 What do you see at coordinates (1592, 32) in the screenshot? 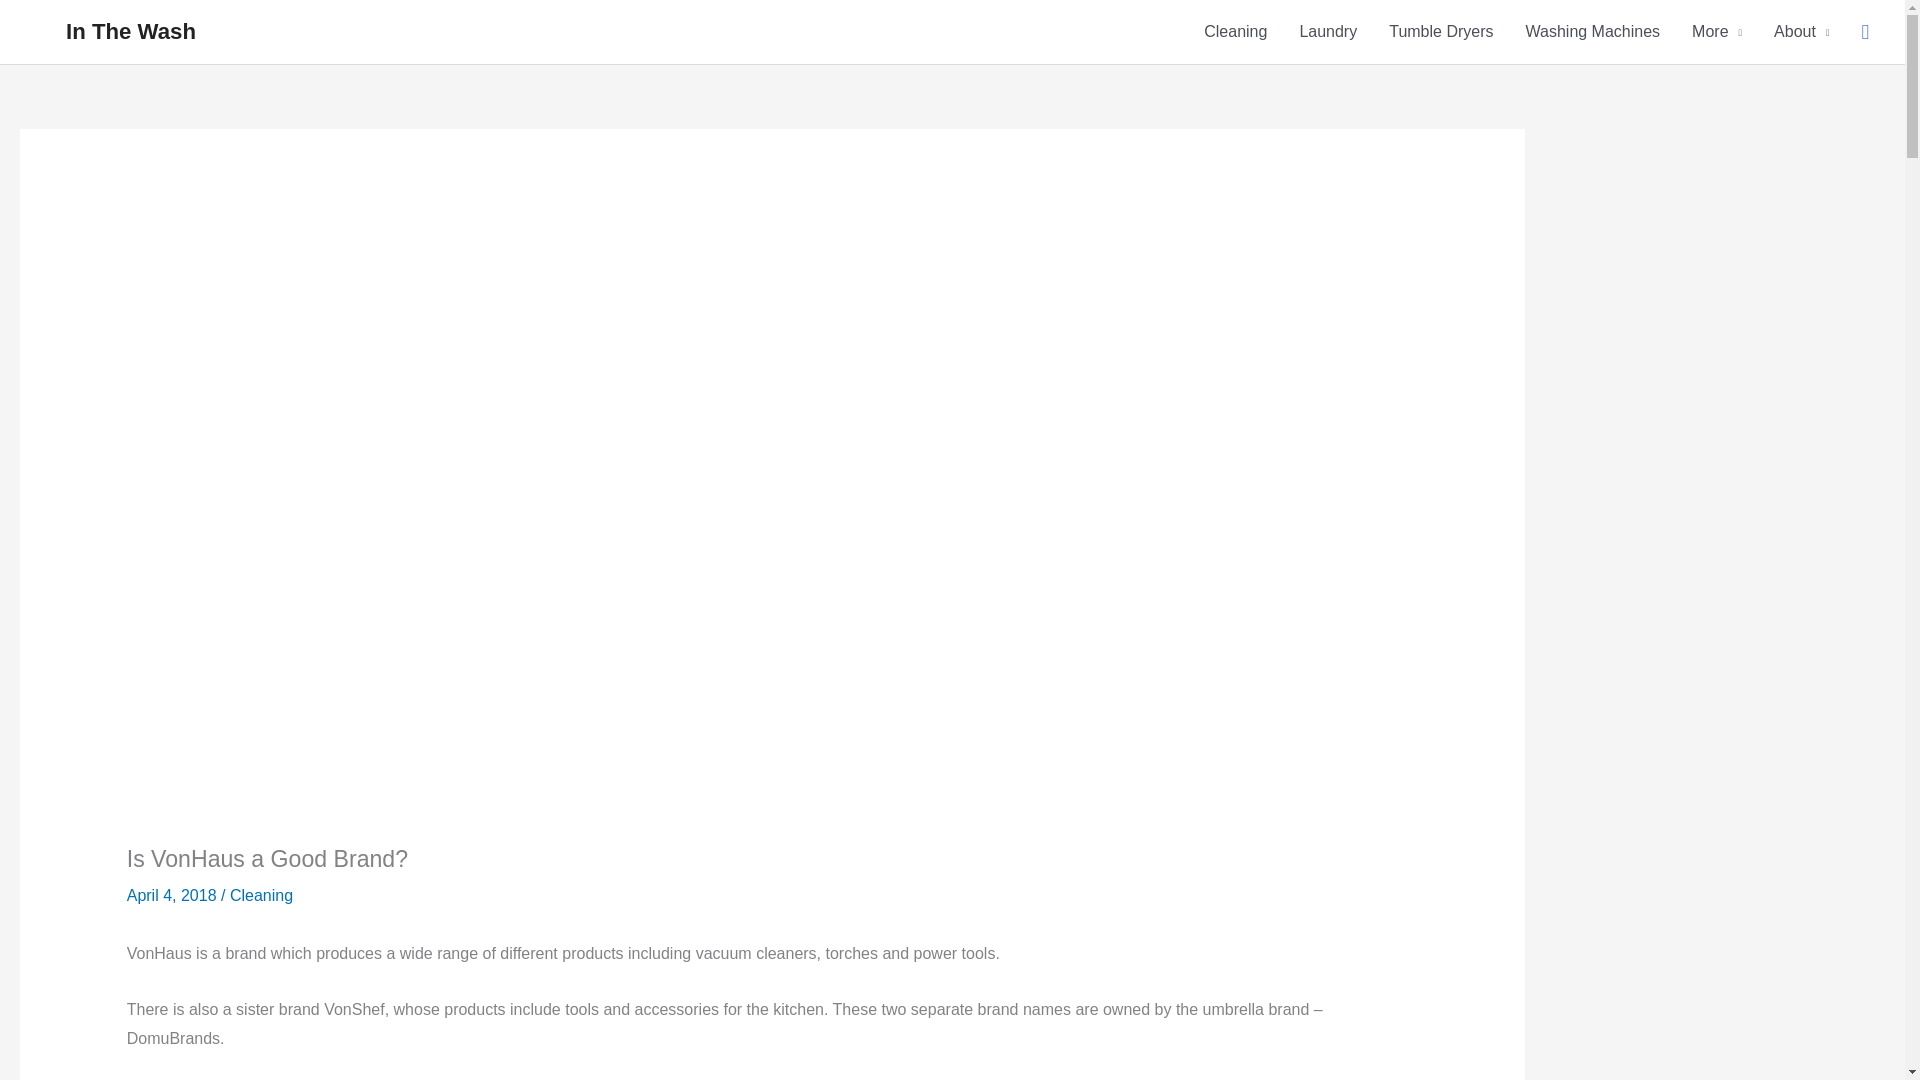
I see `Washing Machines` at bounding box center [1592, 32].